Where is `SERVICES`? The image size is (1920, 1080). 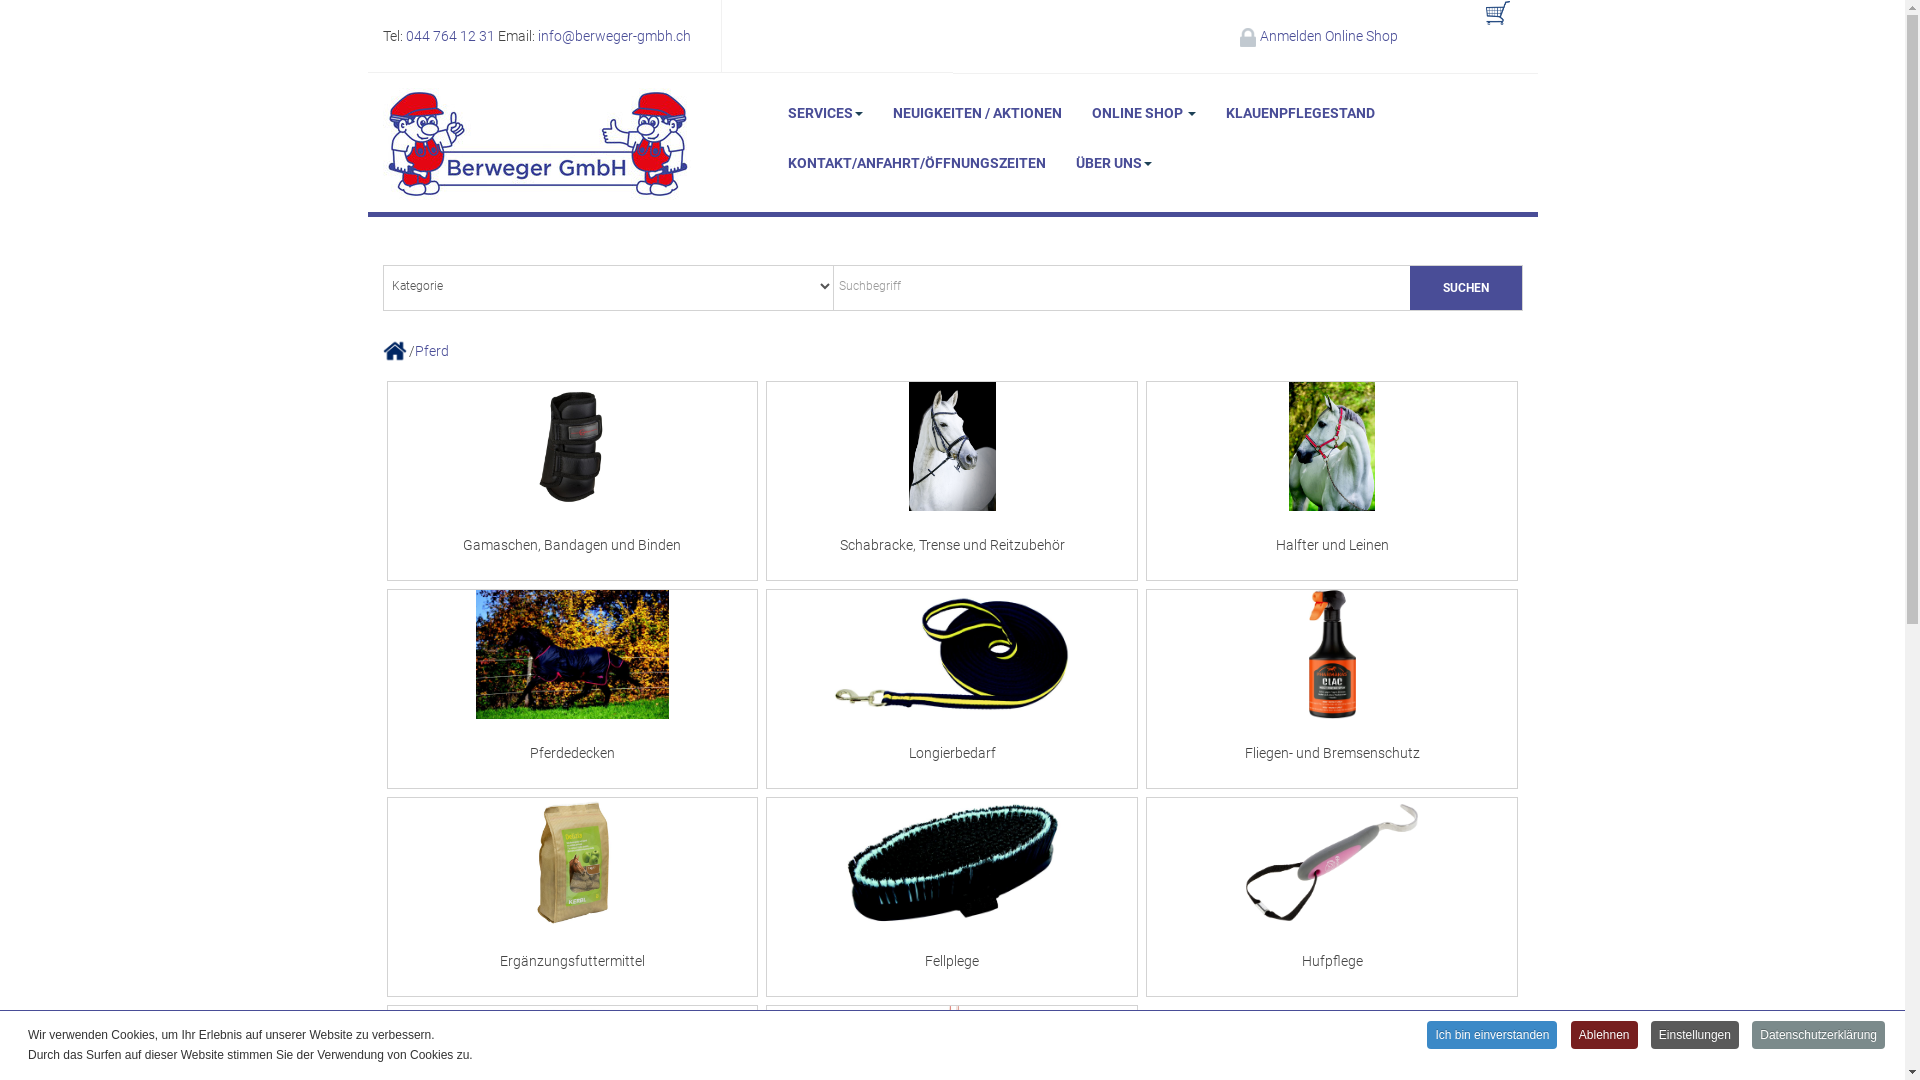 SERVICES is located at coordinates (824, 113).